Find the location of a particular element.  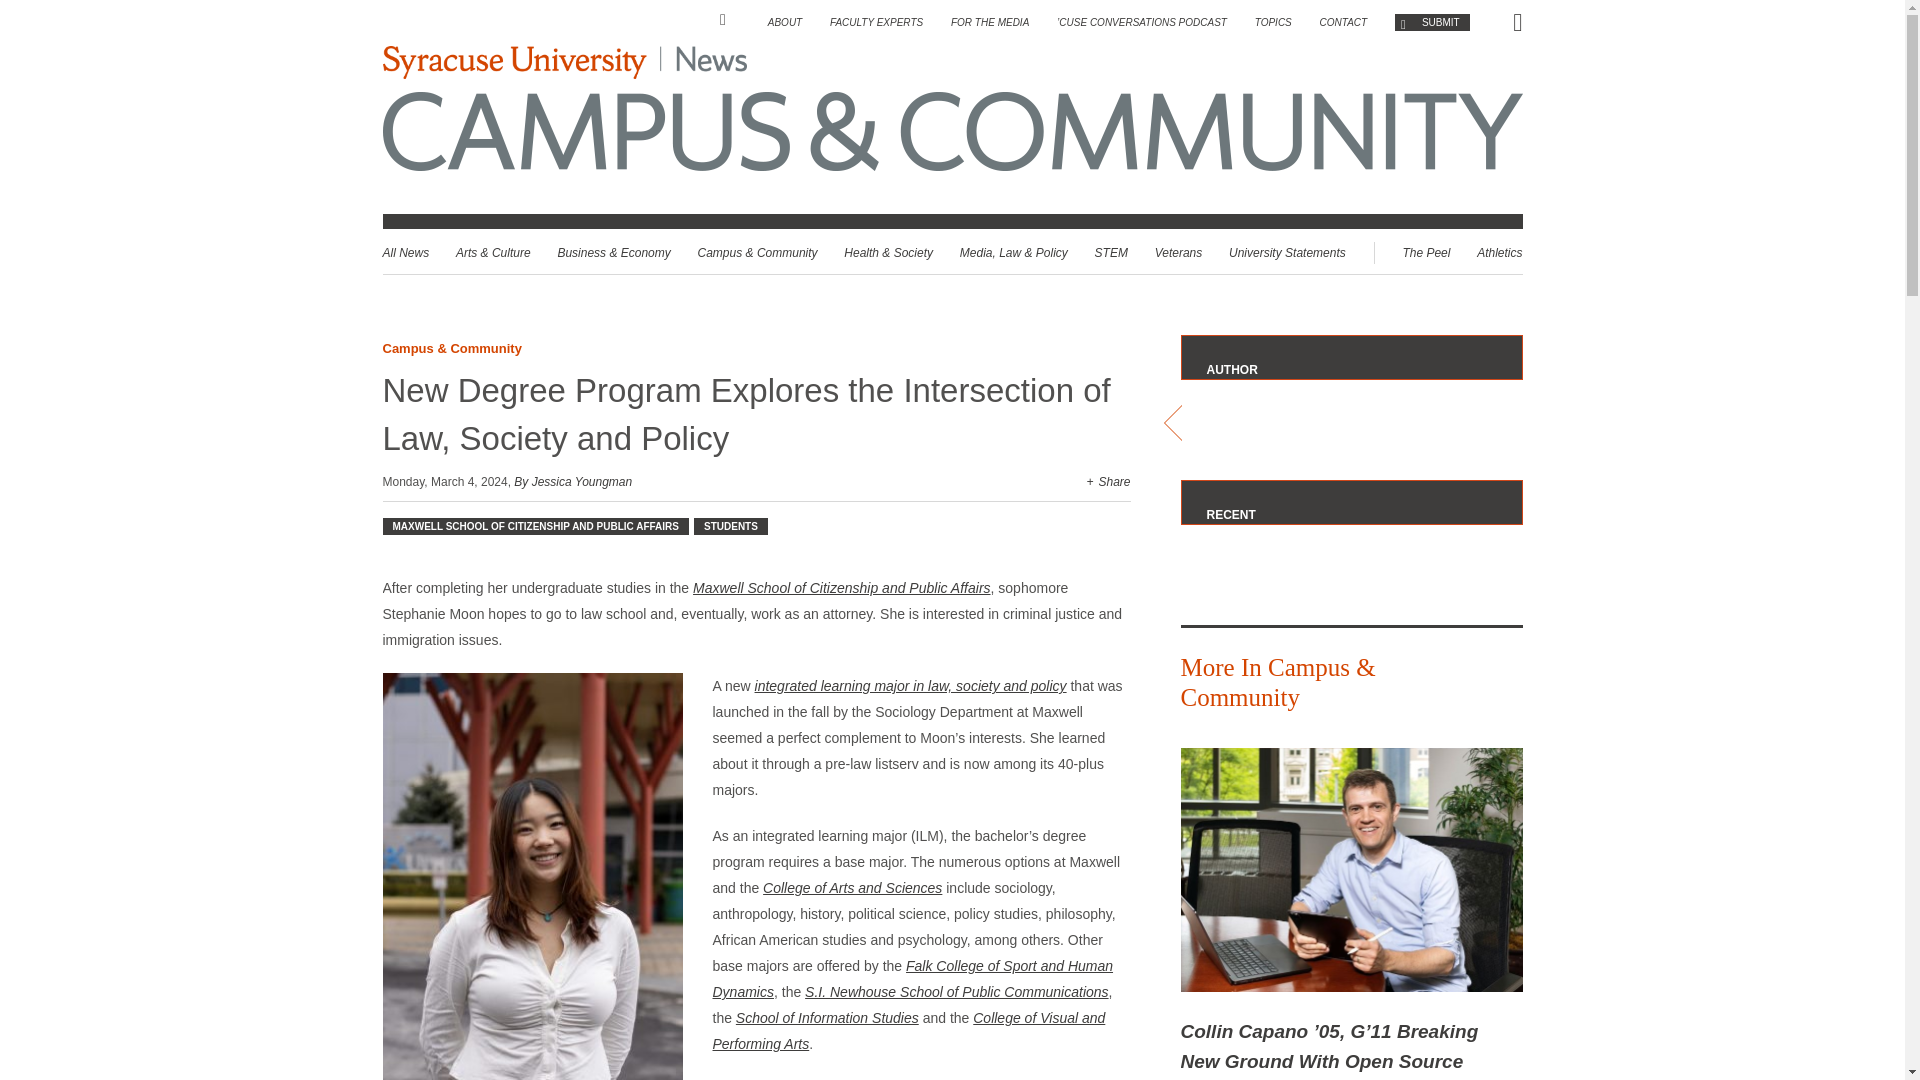

The Peel is located at coordinates (1425, 253).